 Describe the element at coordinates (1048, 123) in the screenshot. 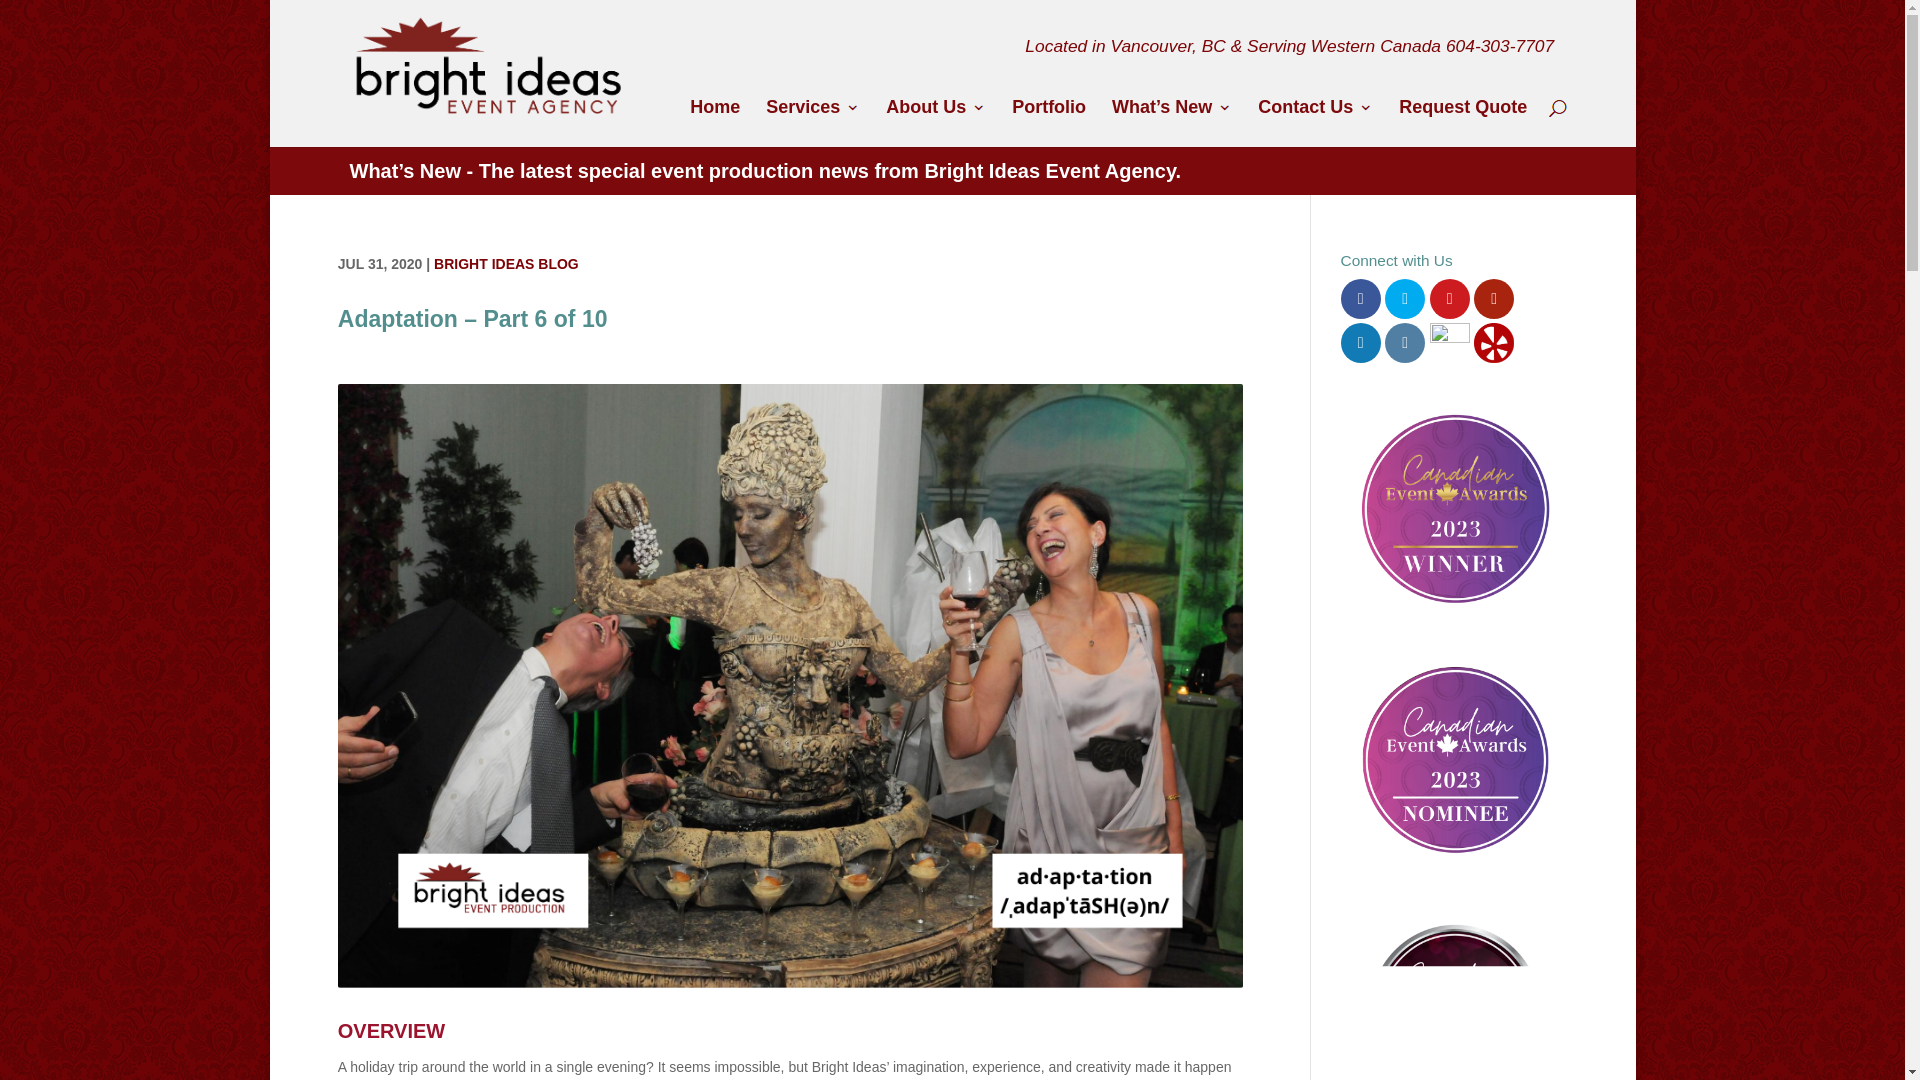

I see `Portfolio` at that location.